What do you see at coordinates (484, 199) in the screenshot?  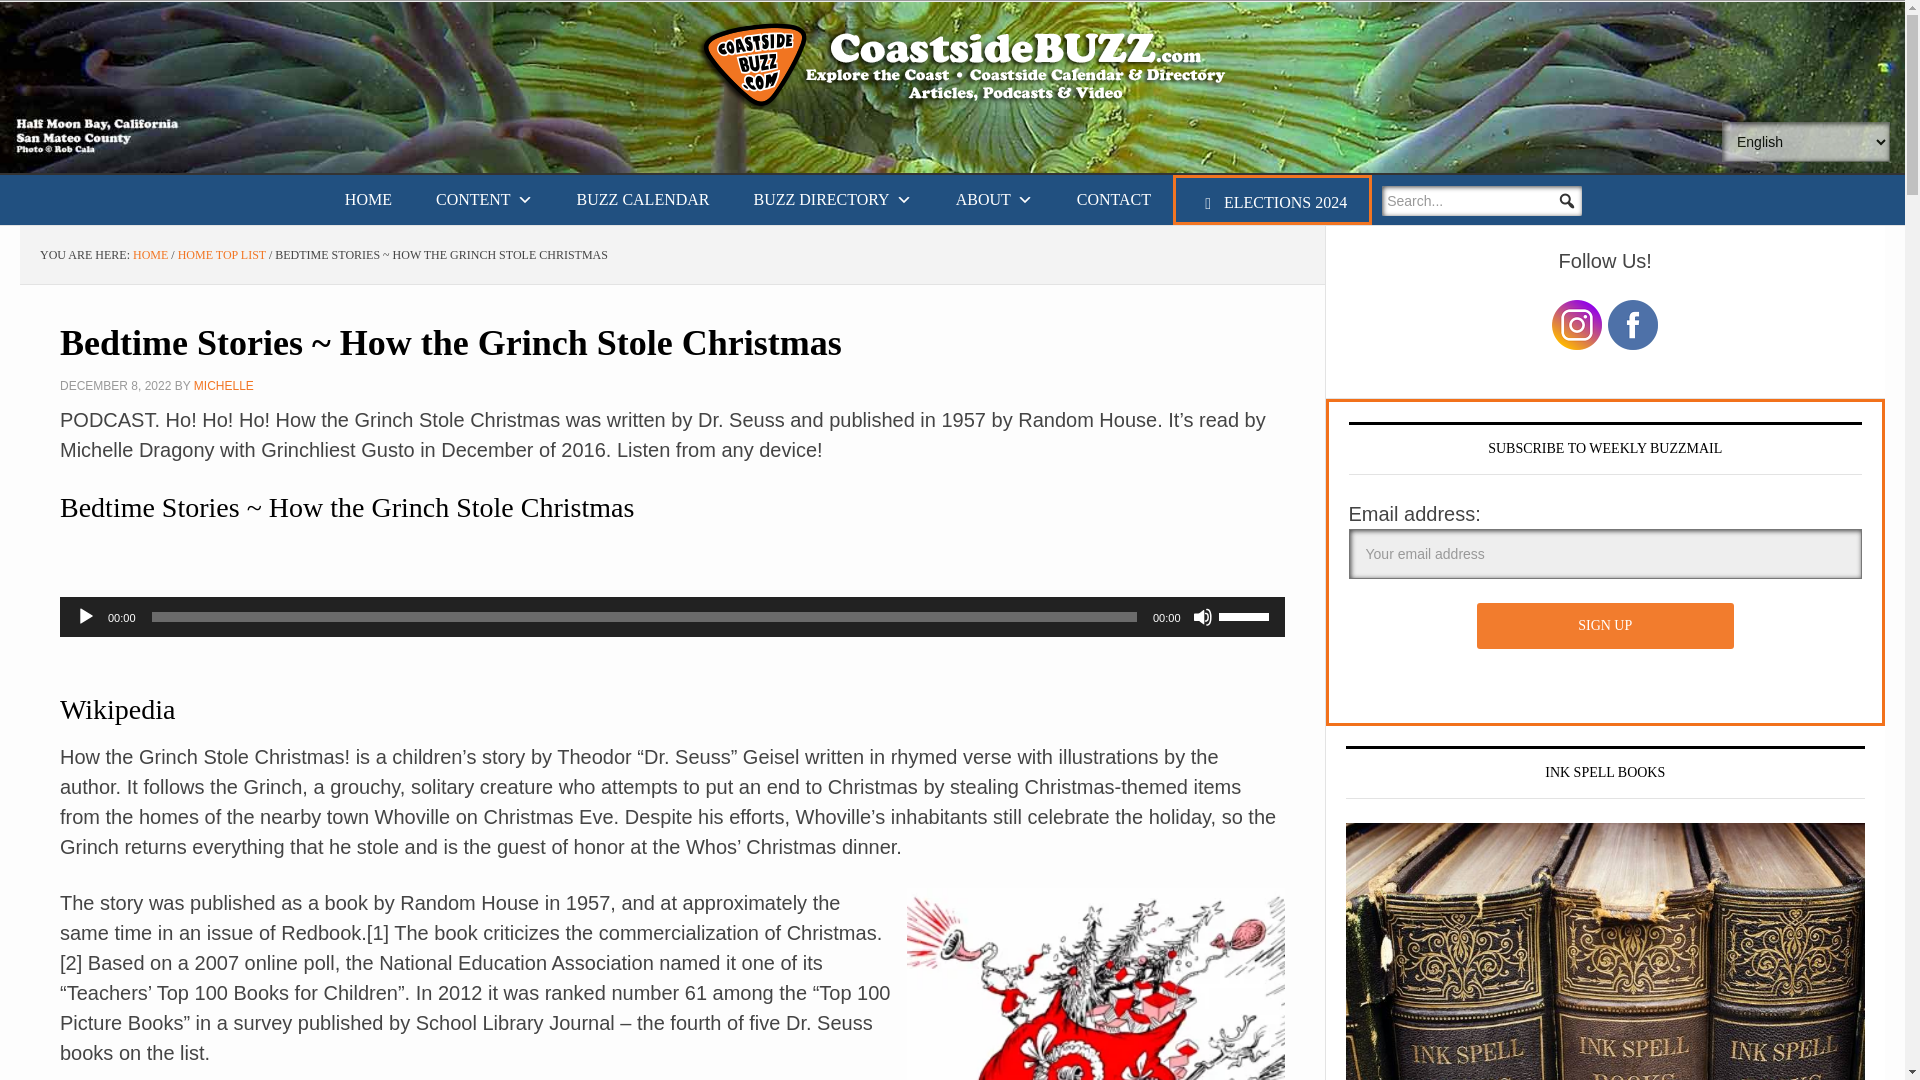 I see `CONTENT` at bounding box center [484, 199].